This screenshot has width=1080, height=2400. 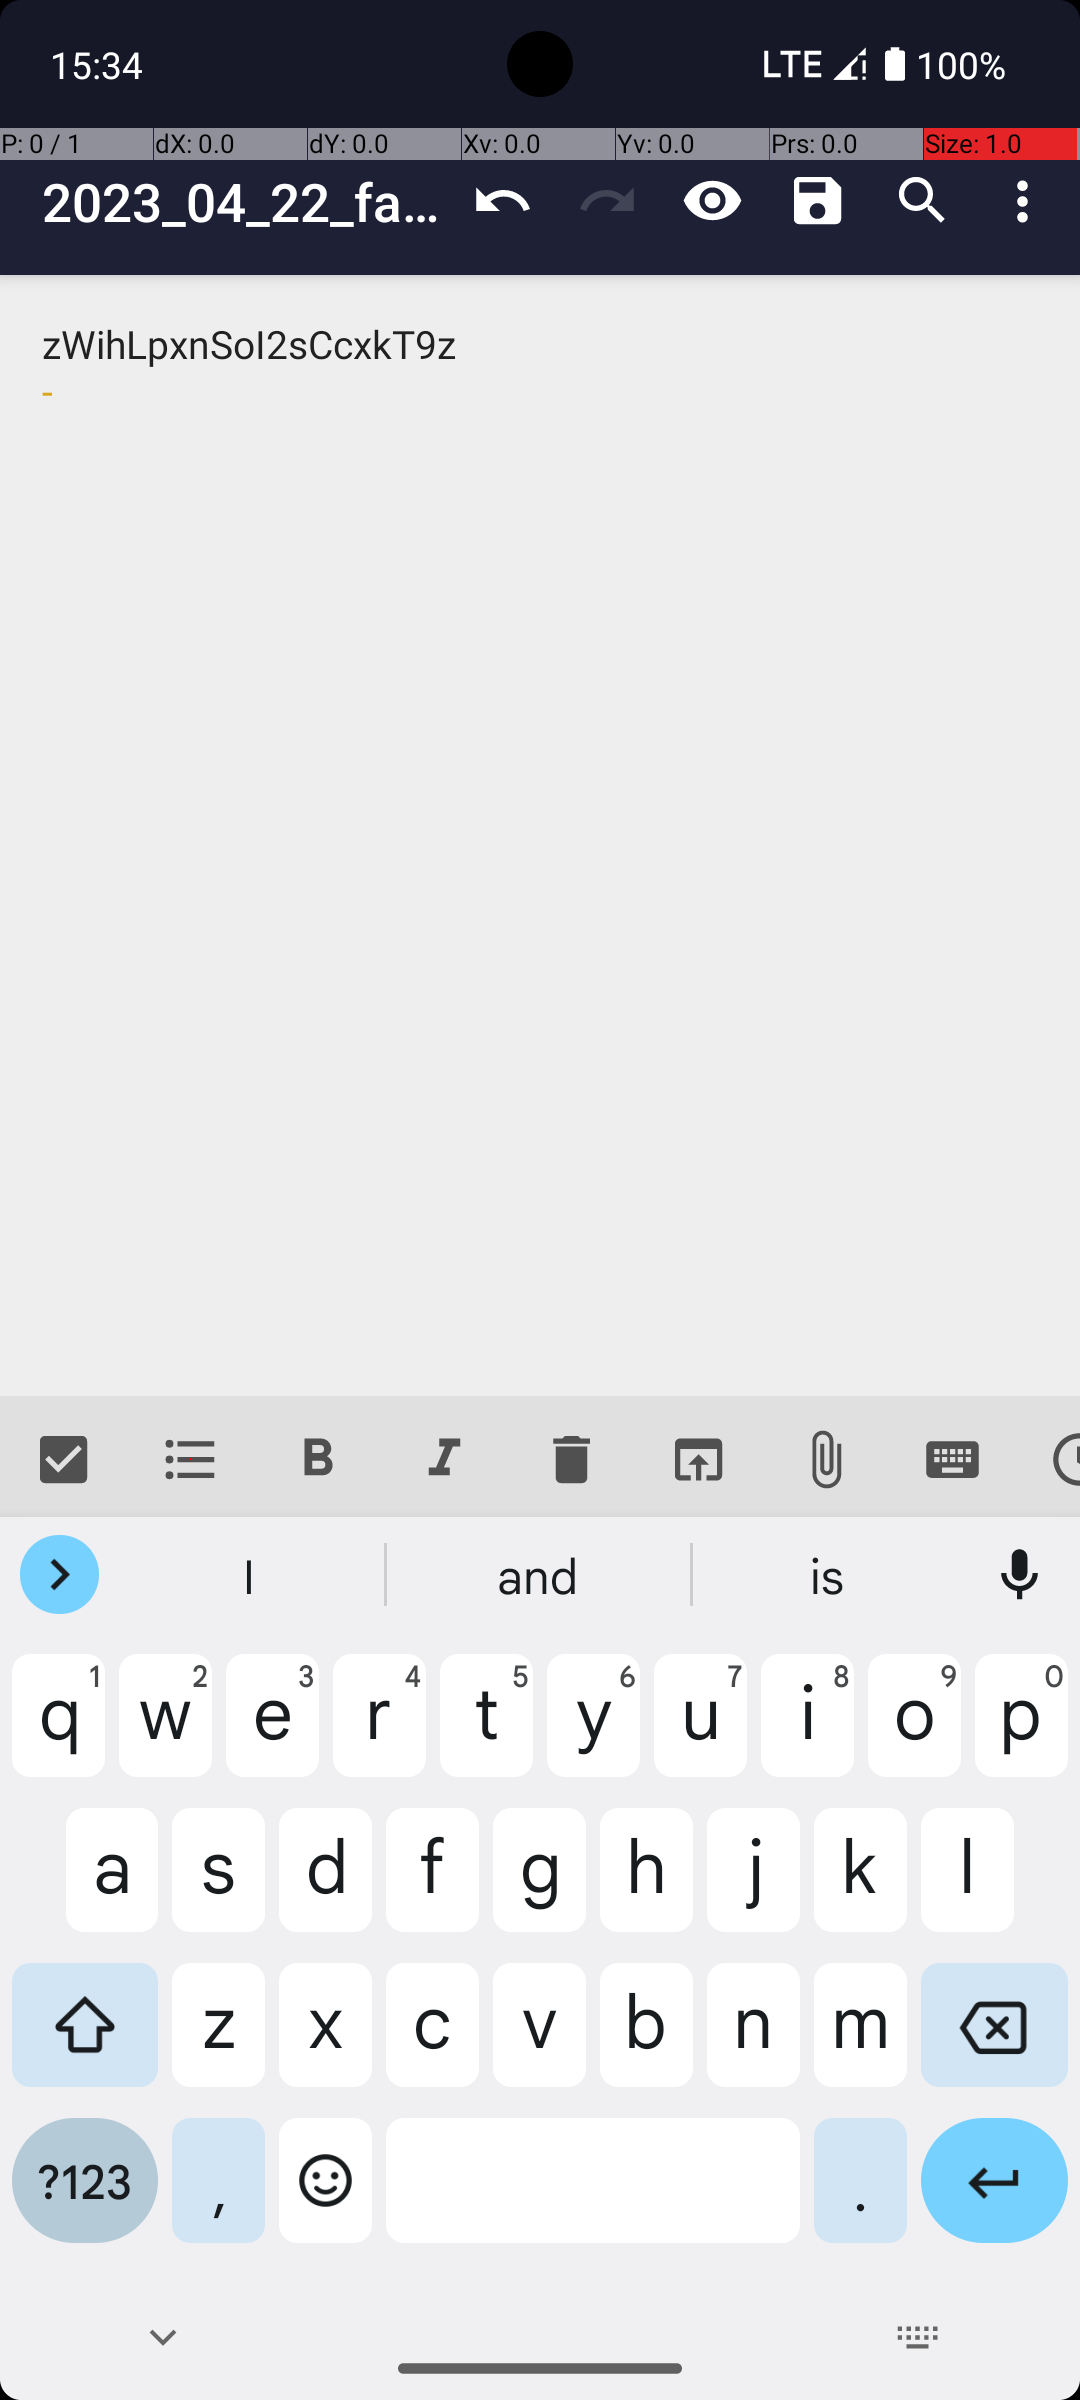 I want to click on zWihLpxnSoI2sCcxkT9z
- , so click(x=540, y=836).